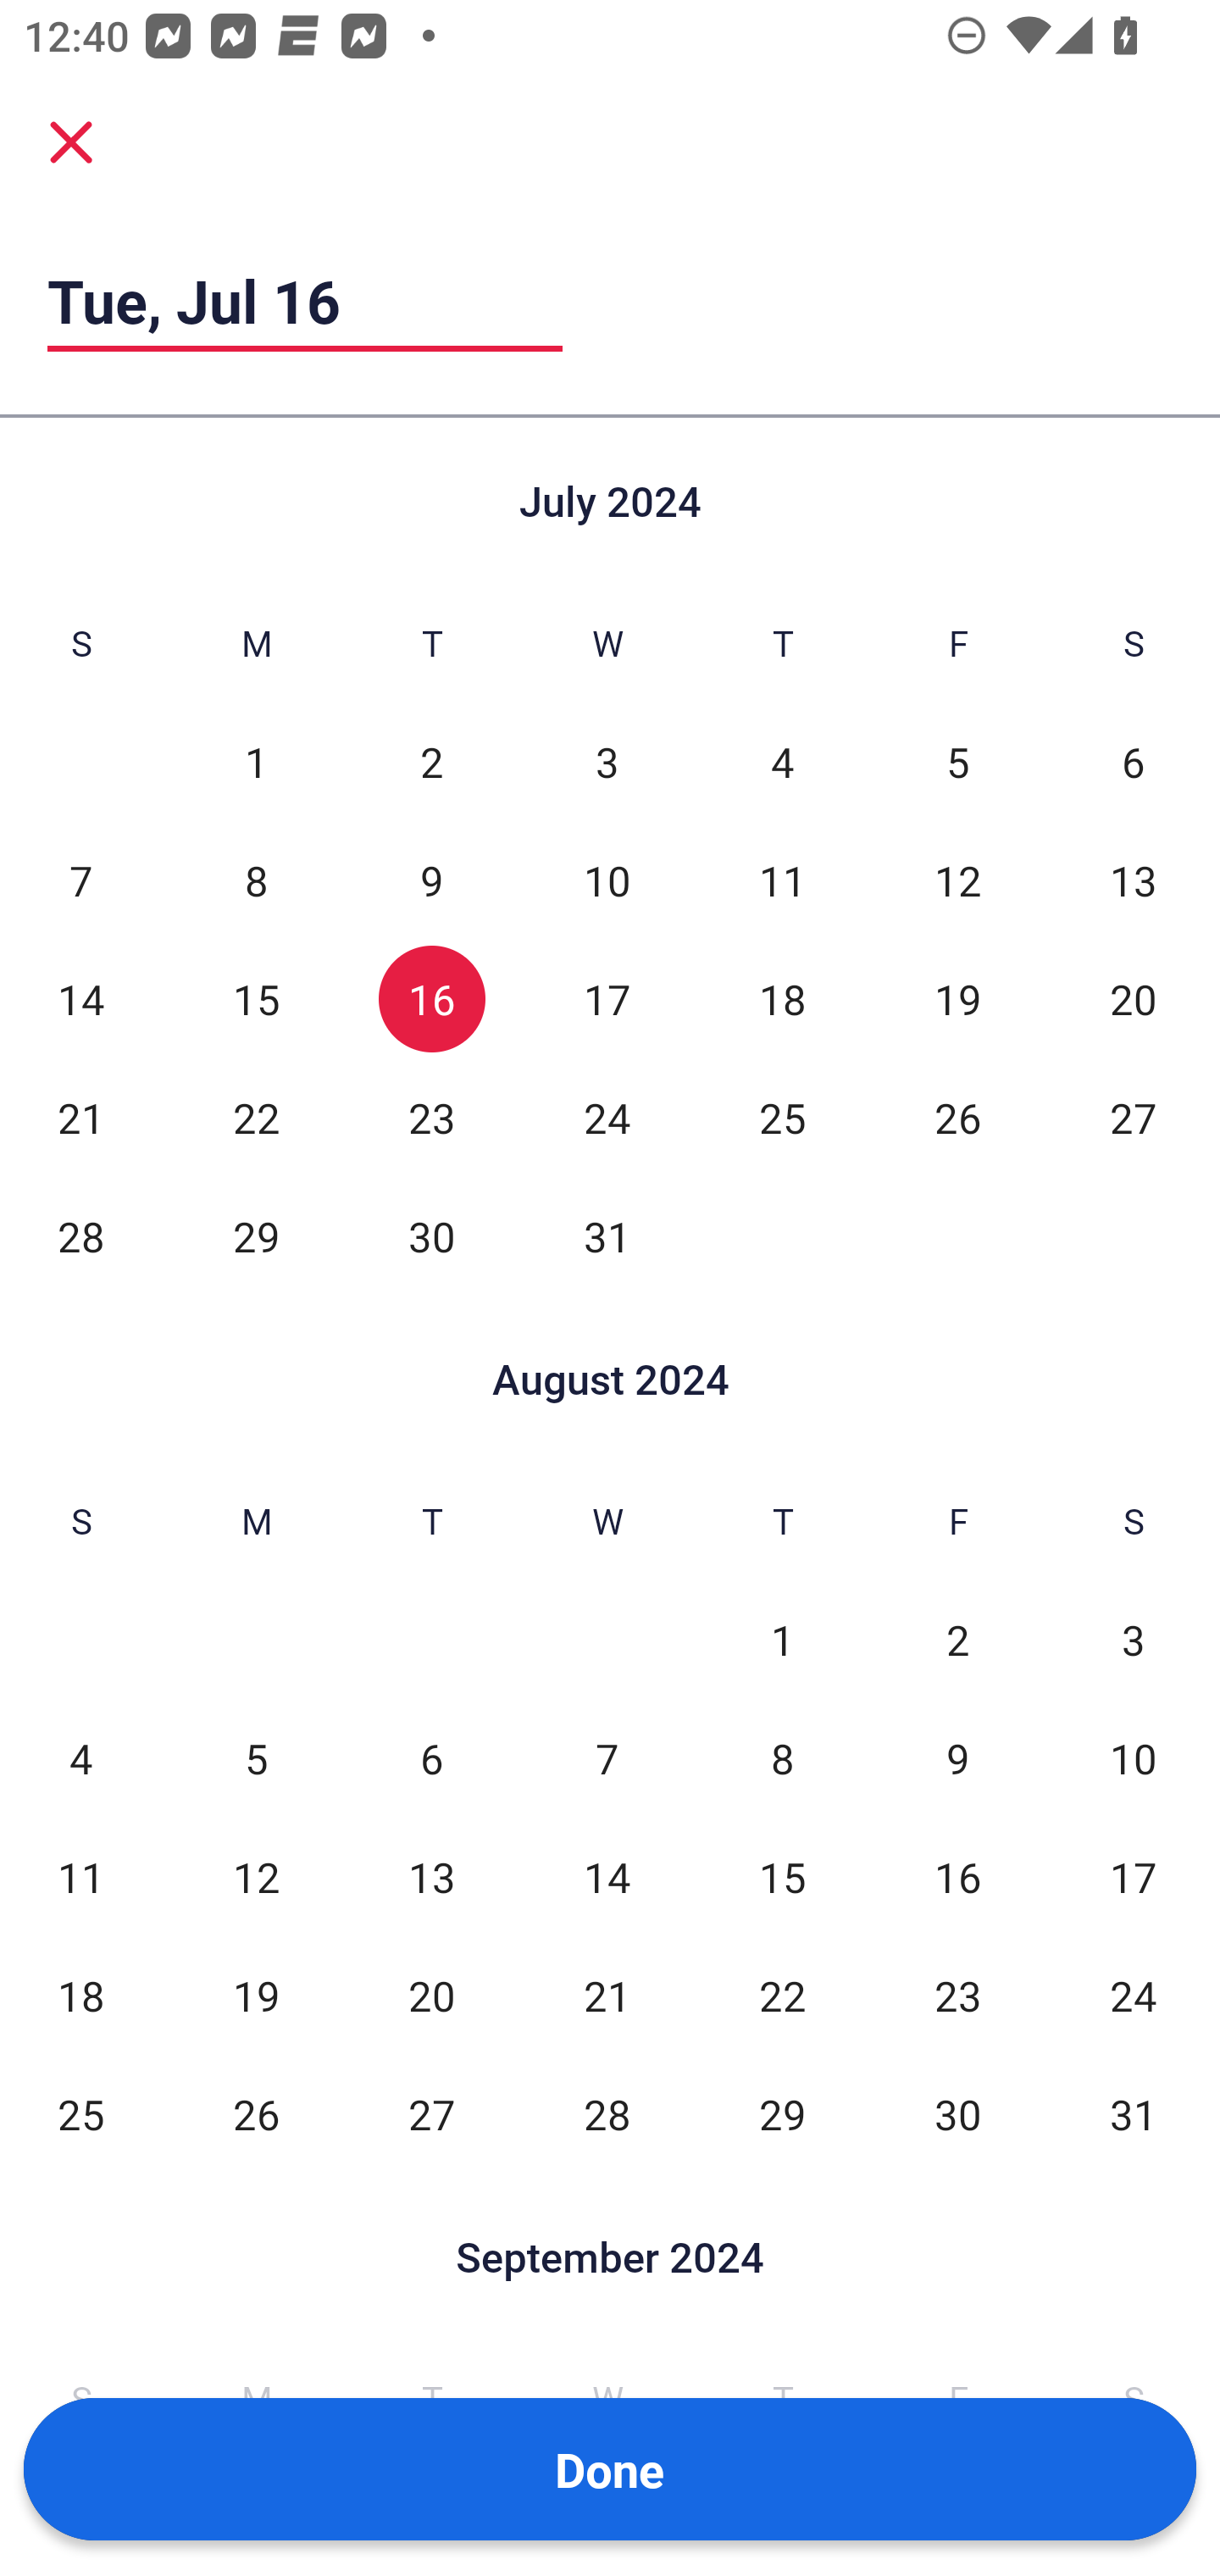 The image size is (1220, 2576). I want to click on 5 Fri, Jul 5, Not Selected, so click(957, 762).